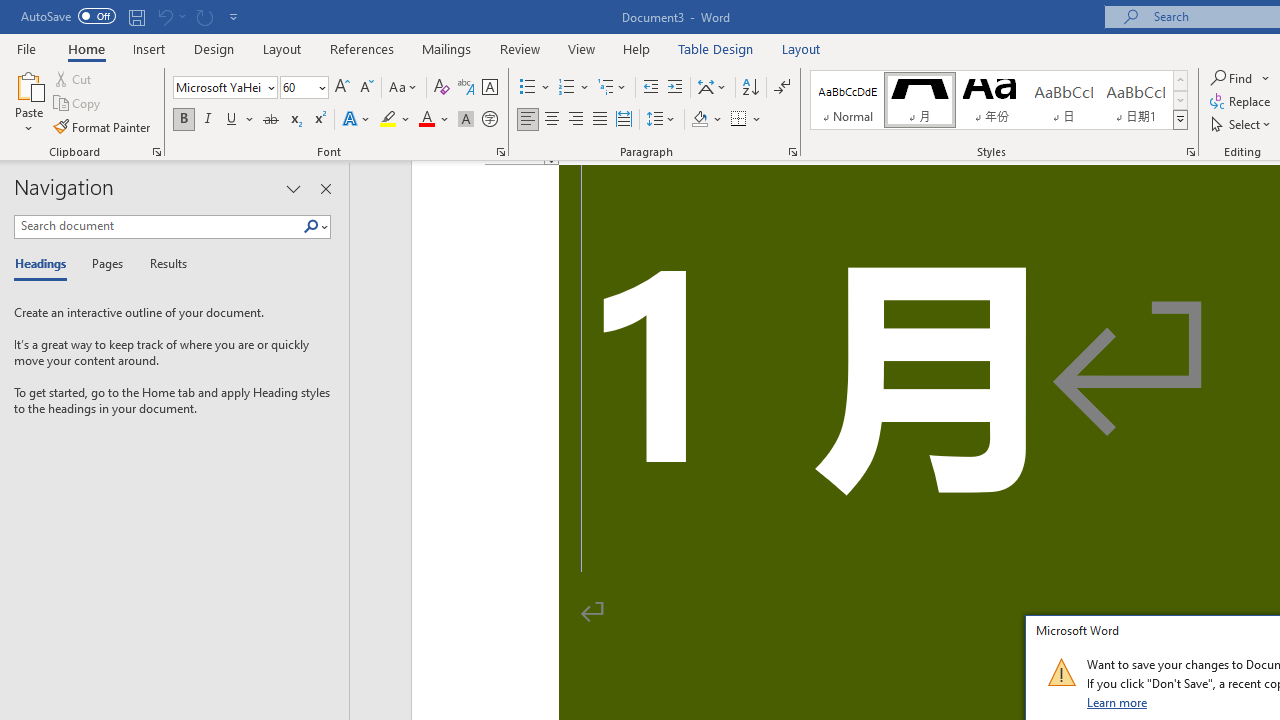 This screenshot has width=1280, height=720. I want to click on Search, so click(311, 227).